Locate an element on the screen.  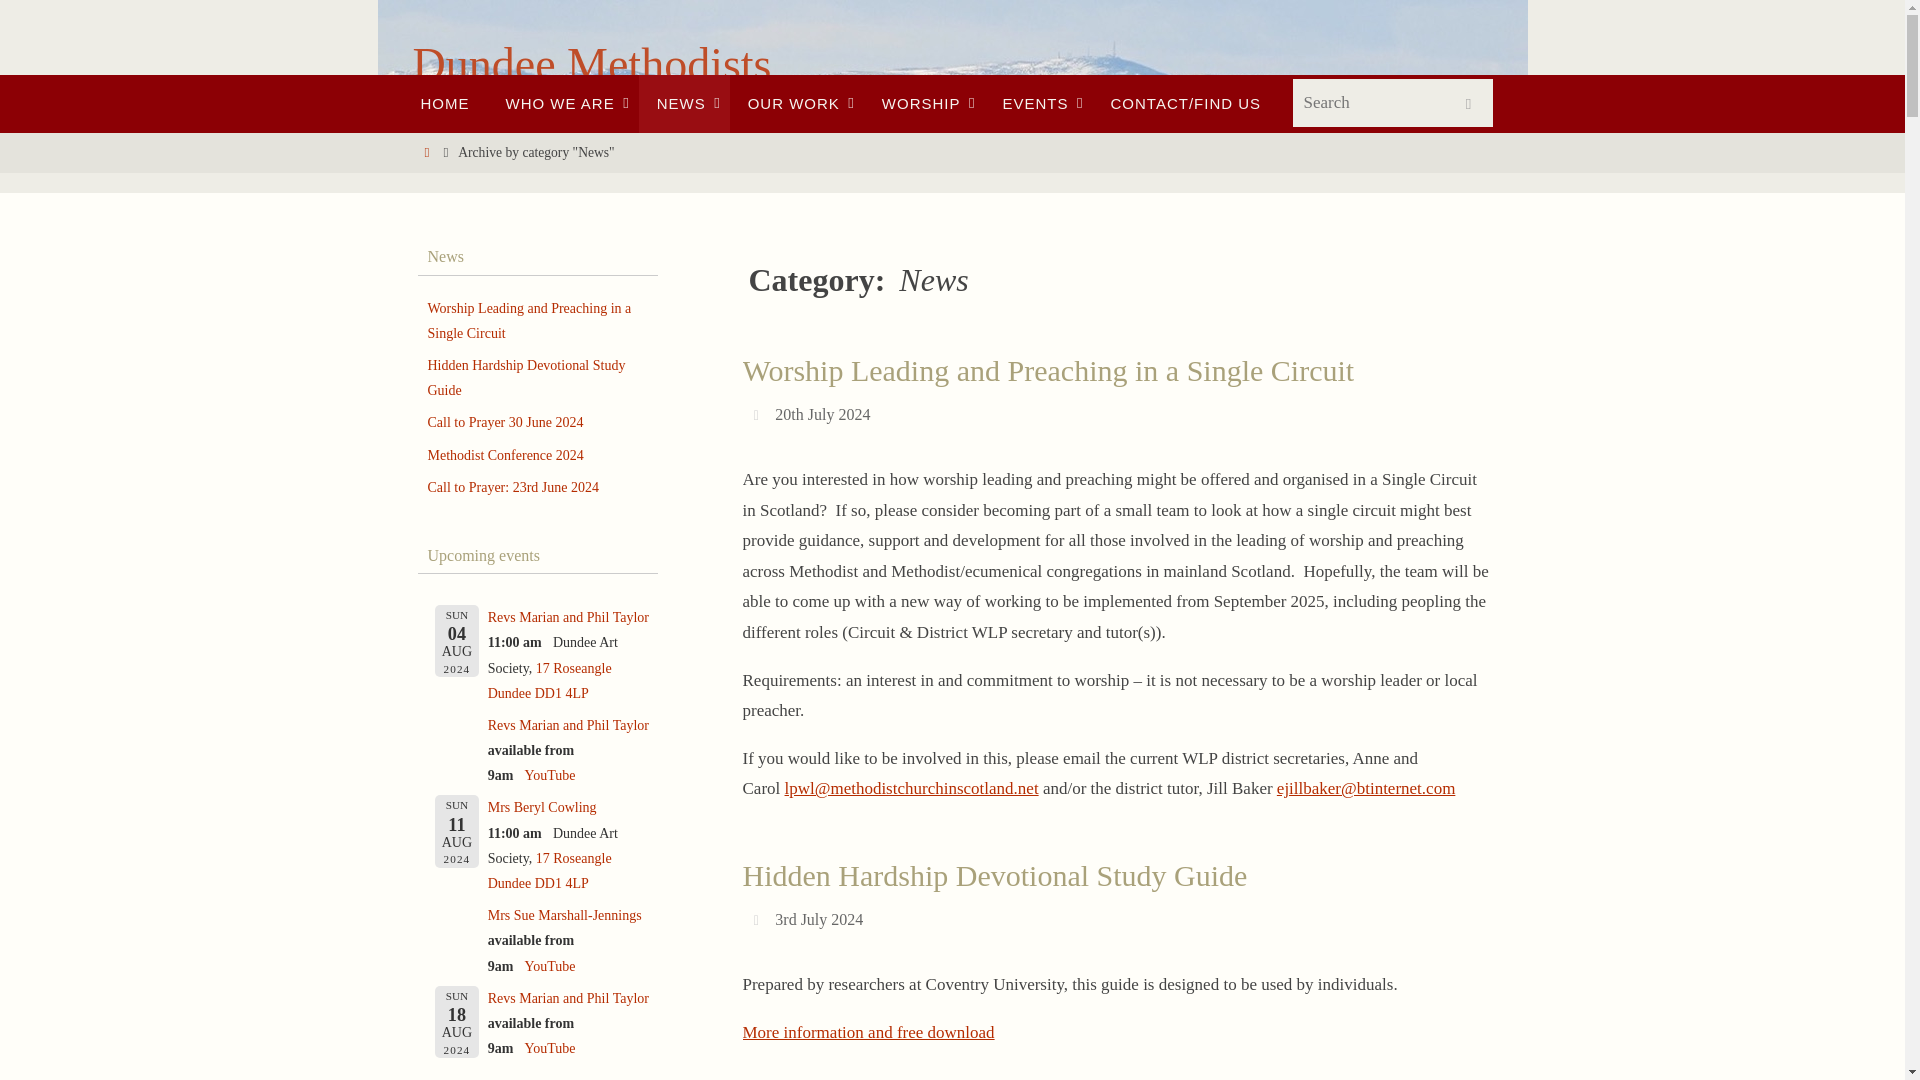
Date is located at coordinates (758, 414).